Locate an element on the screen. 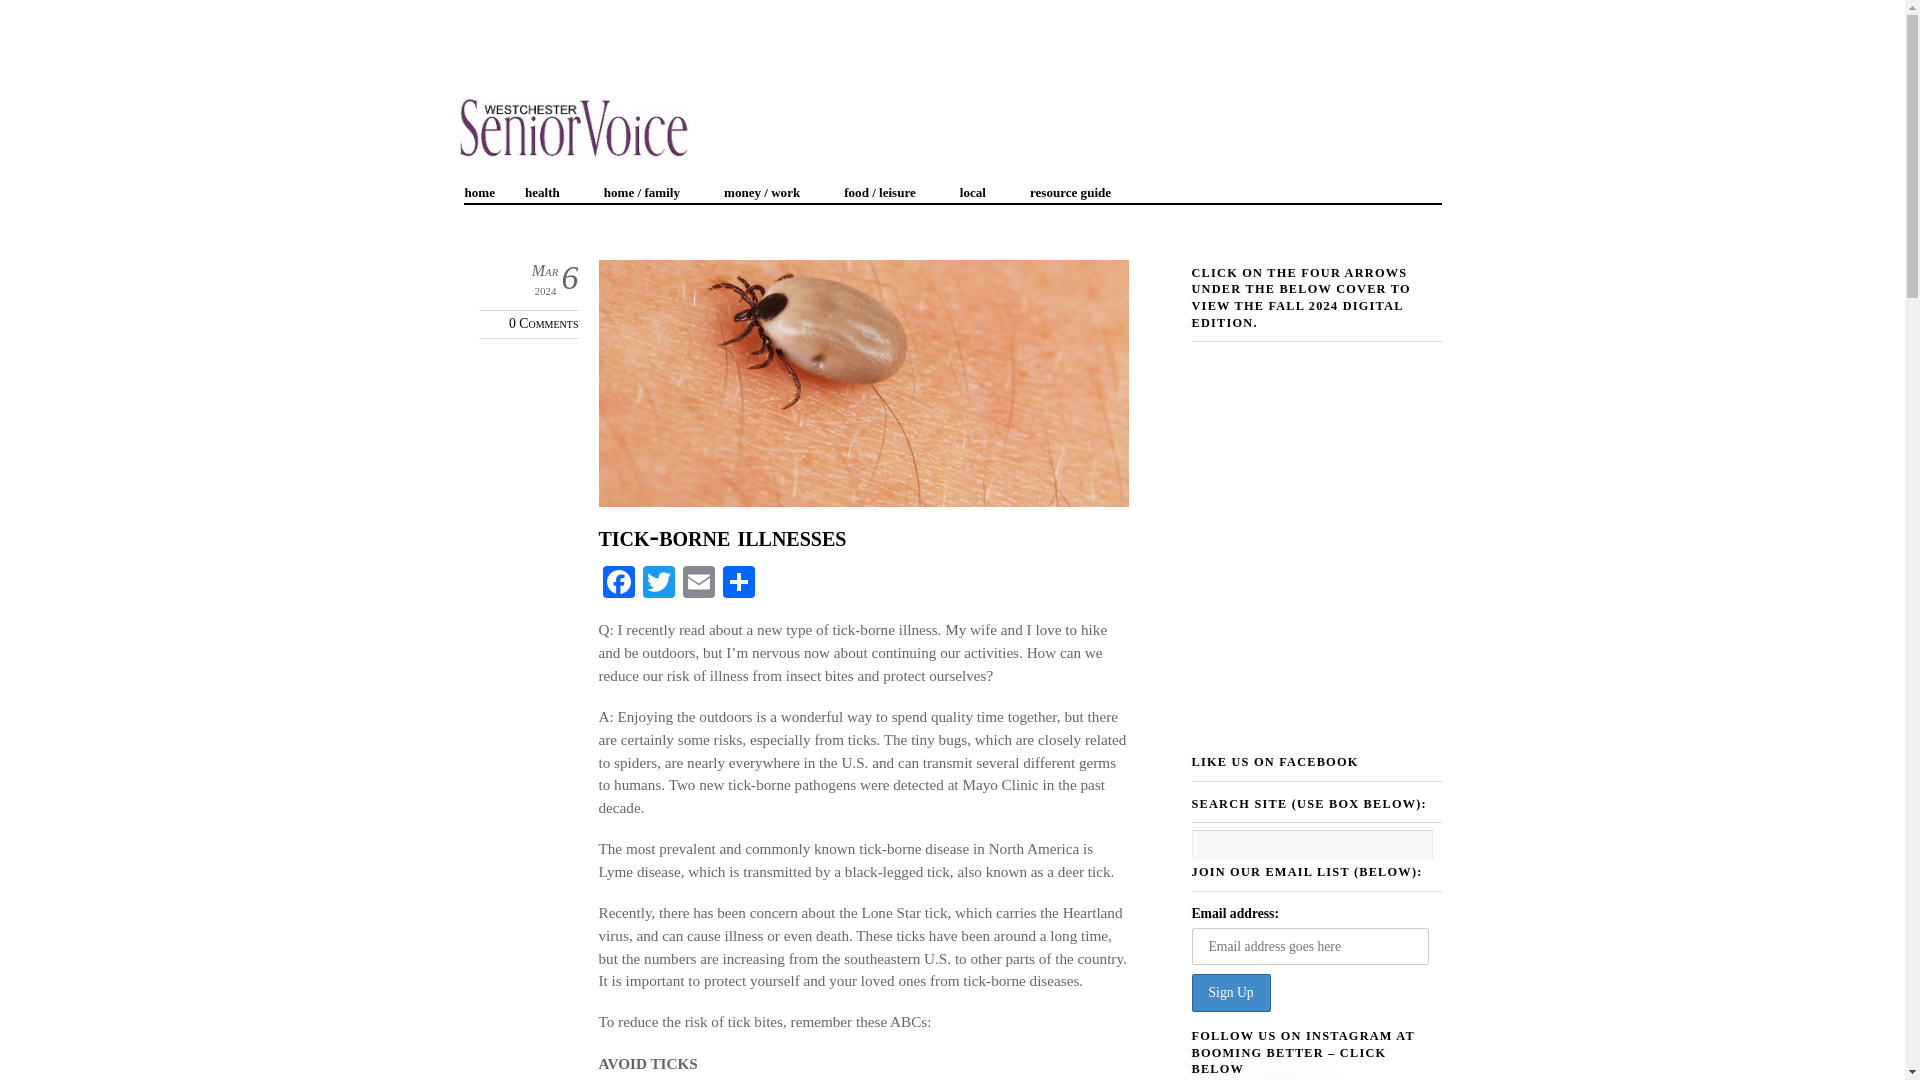 The height and width of the screenshot is (1080, 1920). resource guide is located at coordinates (1078, 186).